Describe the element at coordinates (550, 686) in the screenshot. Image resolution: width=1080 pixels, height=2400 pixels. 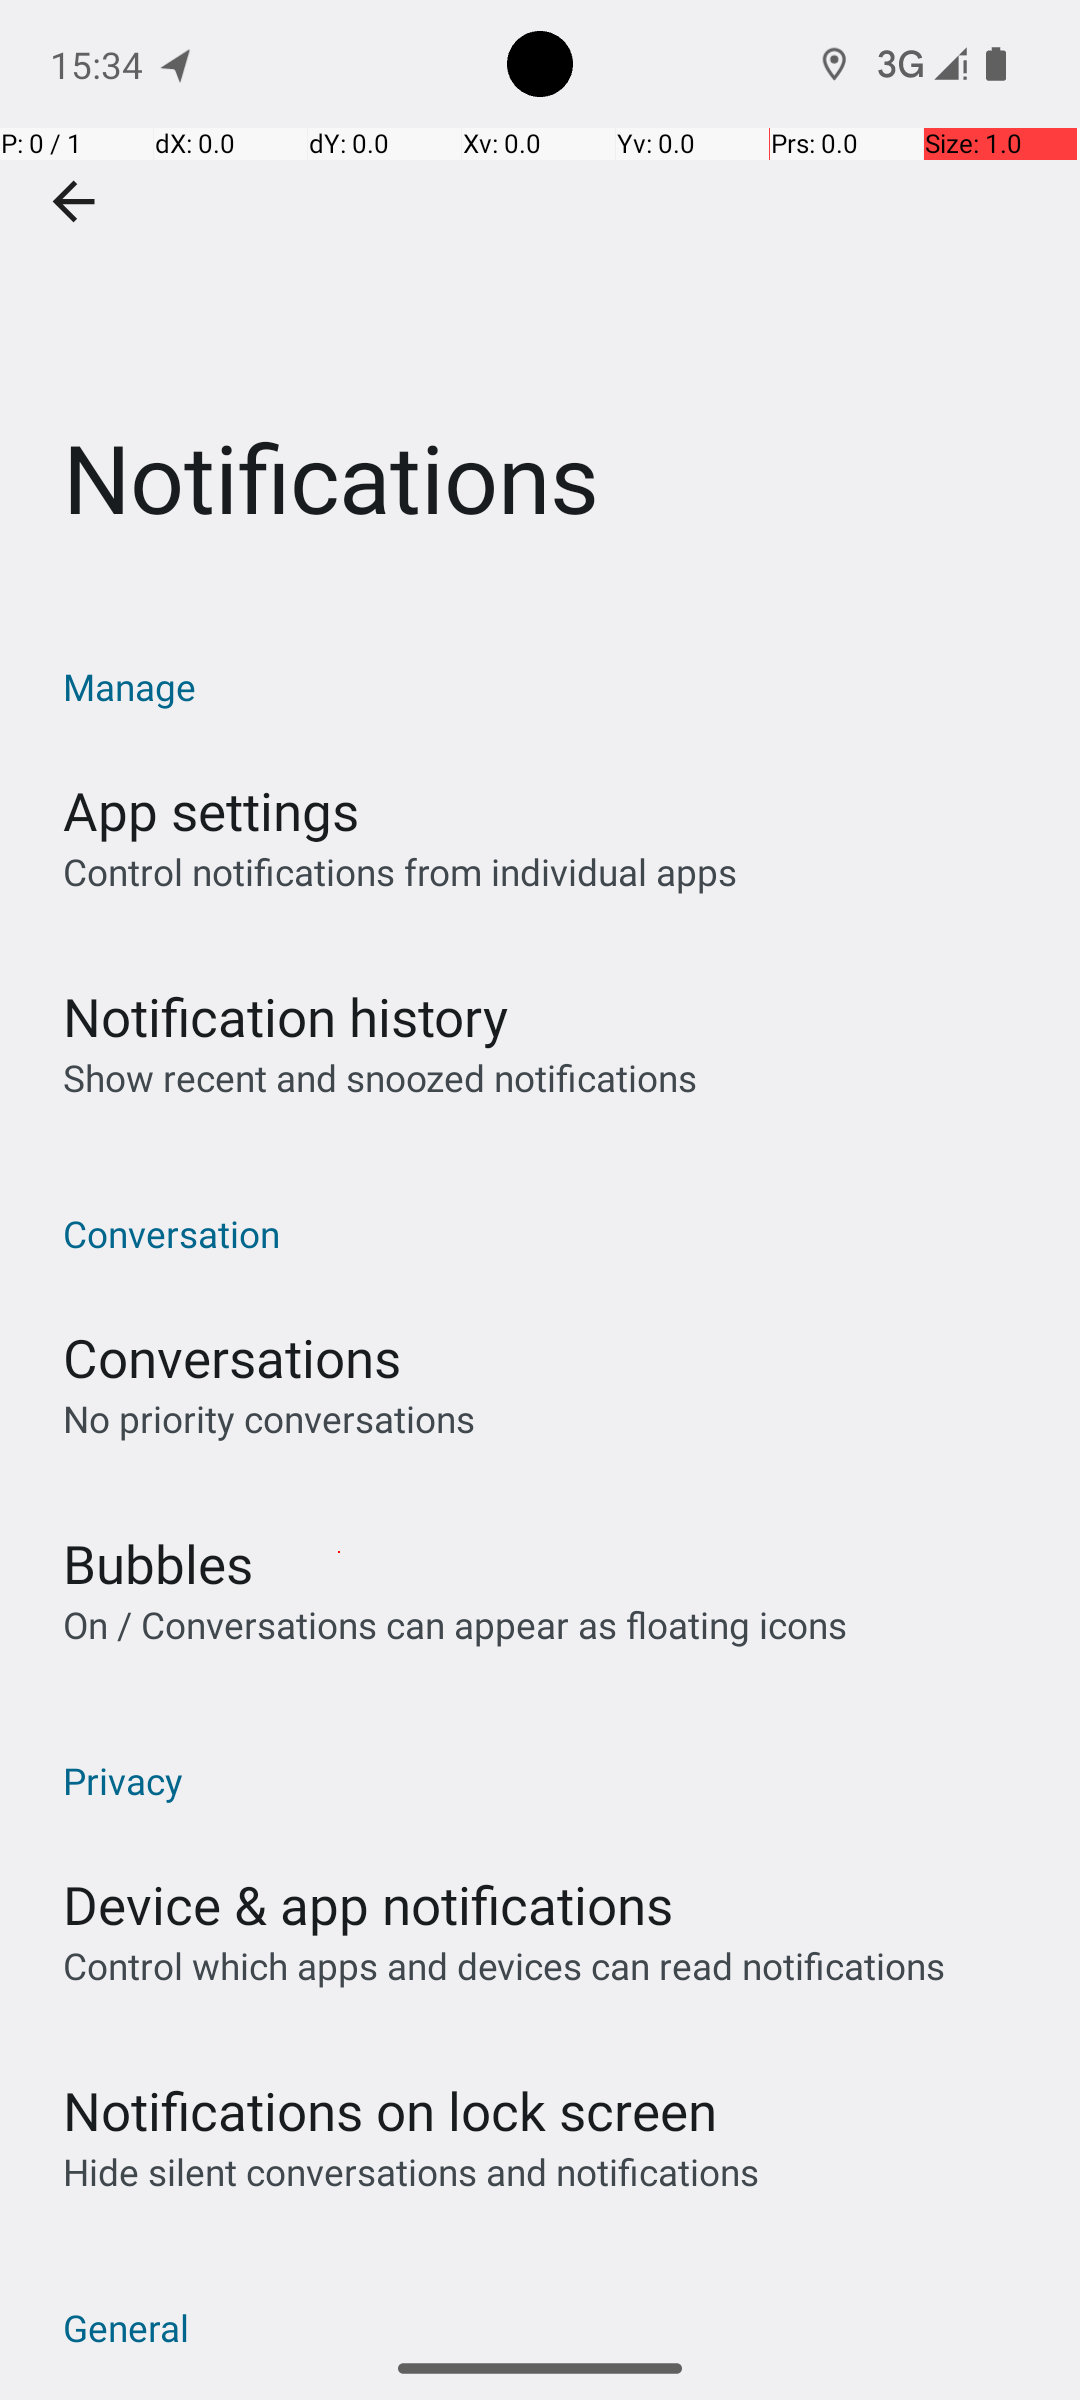
I see `Manage` at that location.